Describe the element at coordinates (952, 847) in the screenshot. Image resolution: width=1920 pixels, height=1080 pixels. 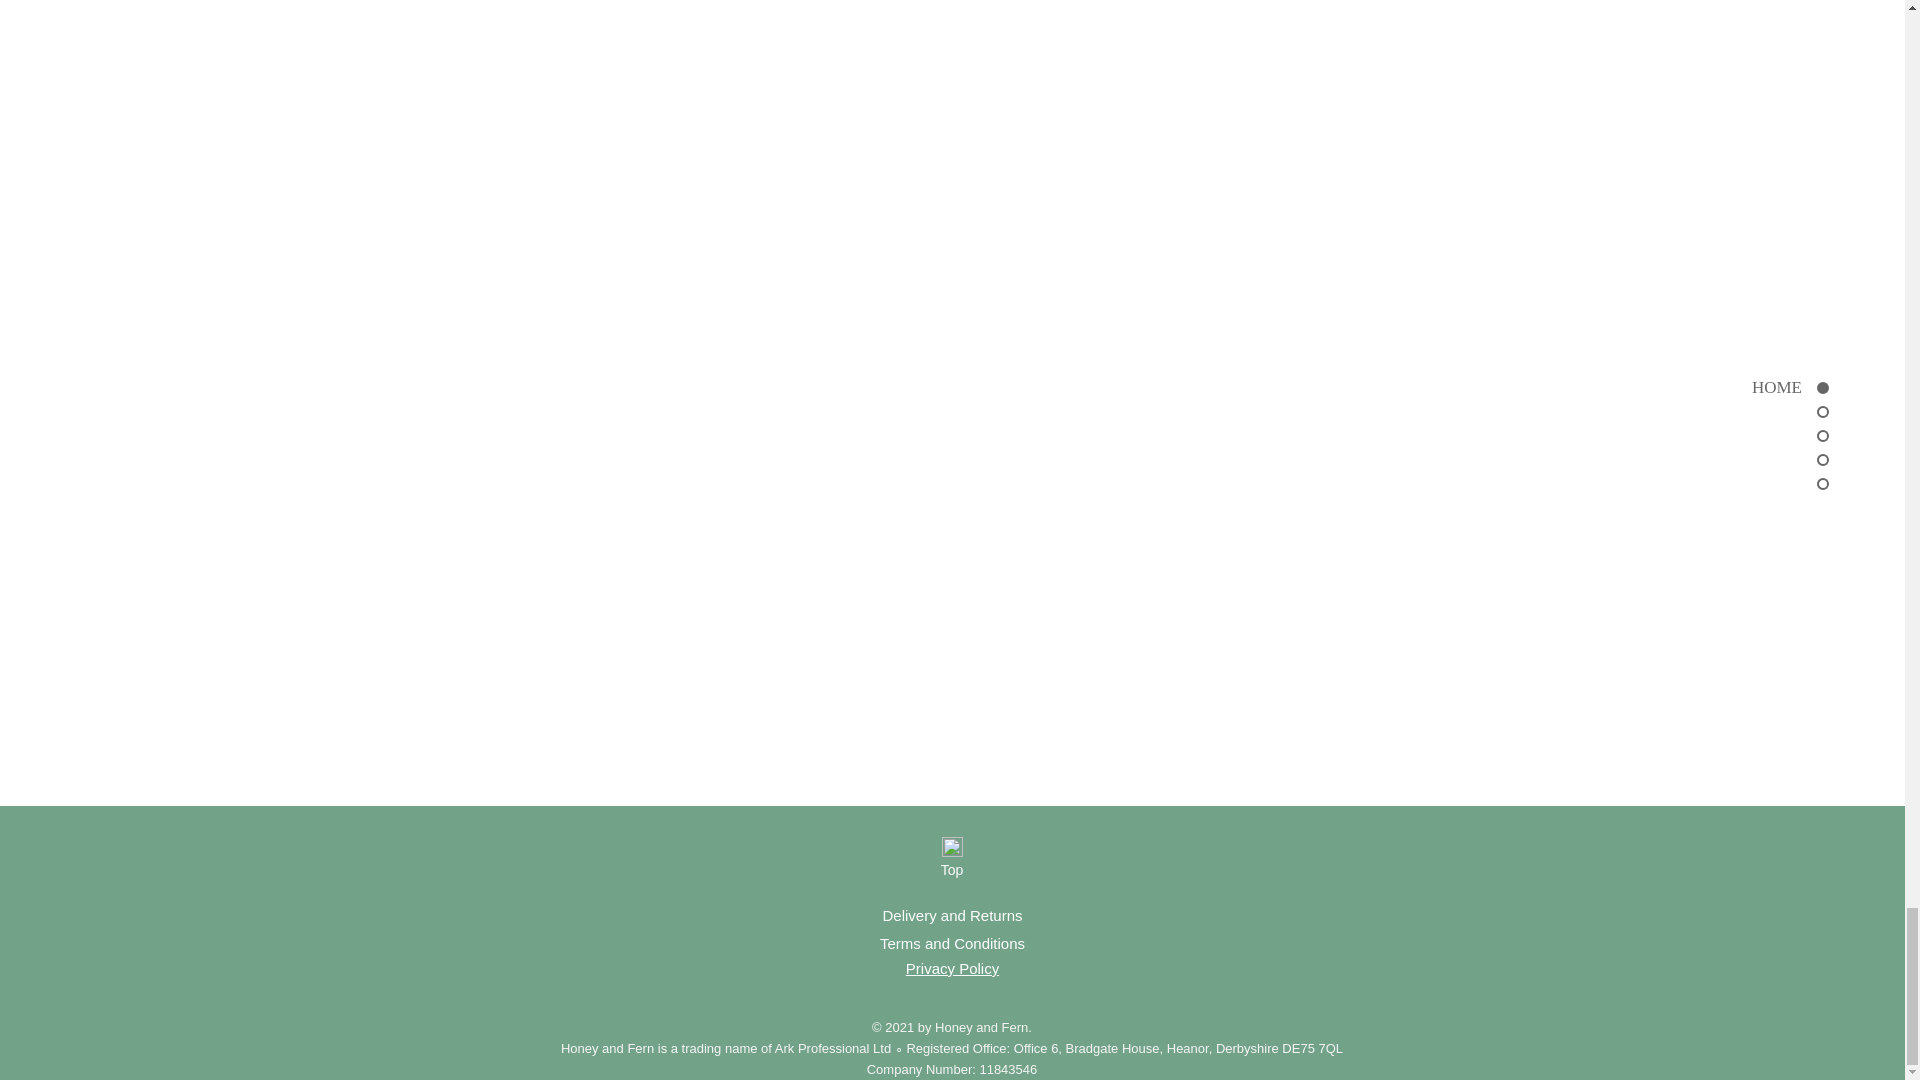
I see `Back to top` at that location.